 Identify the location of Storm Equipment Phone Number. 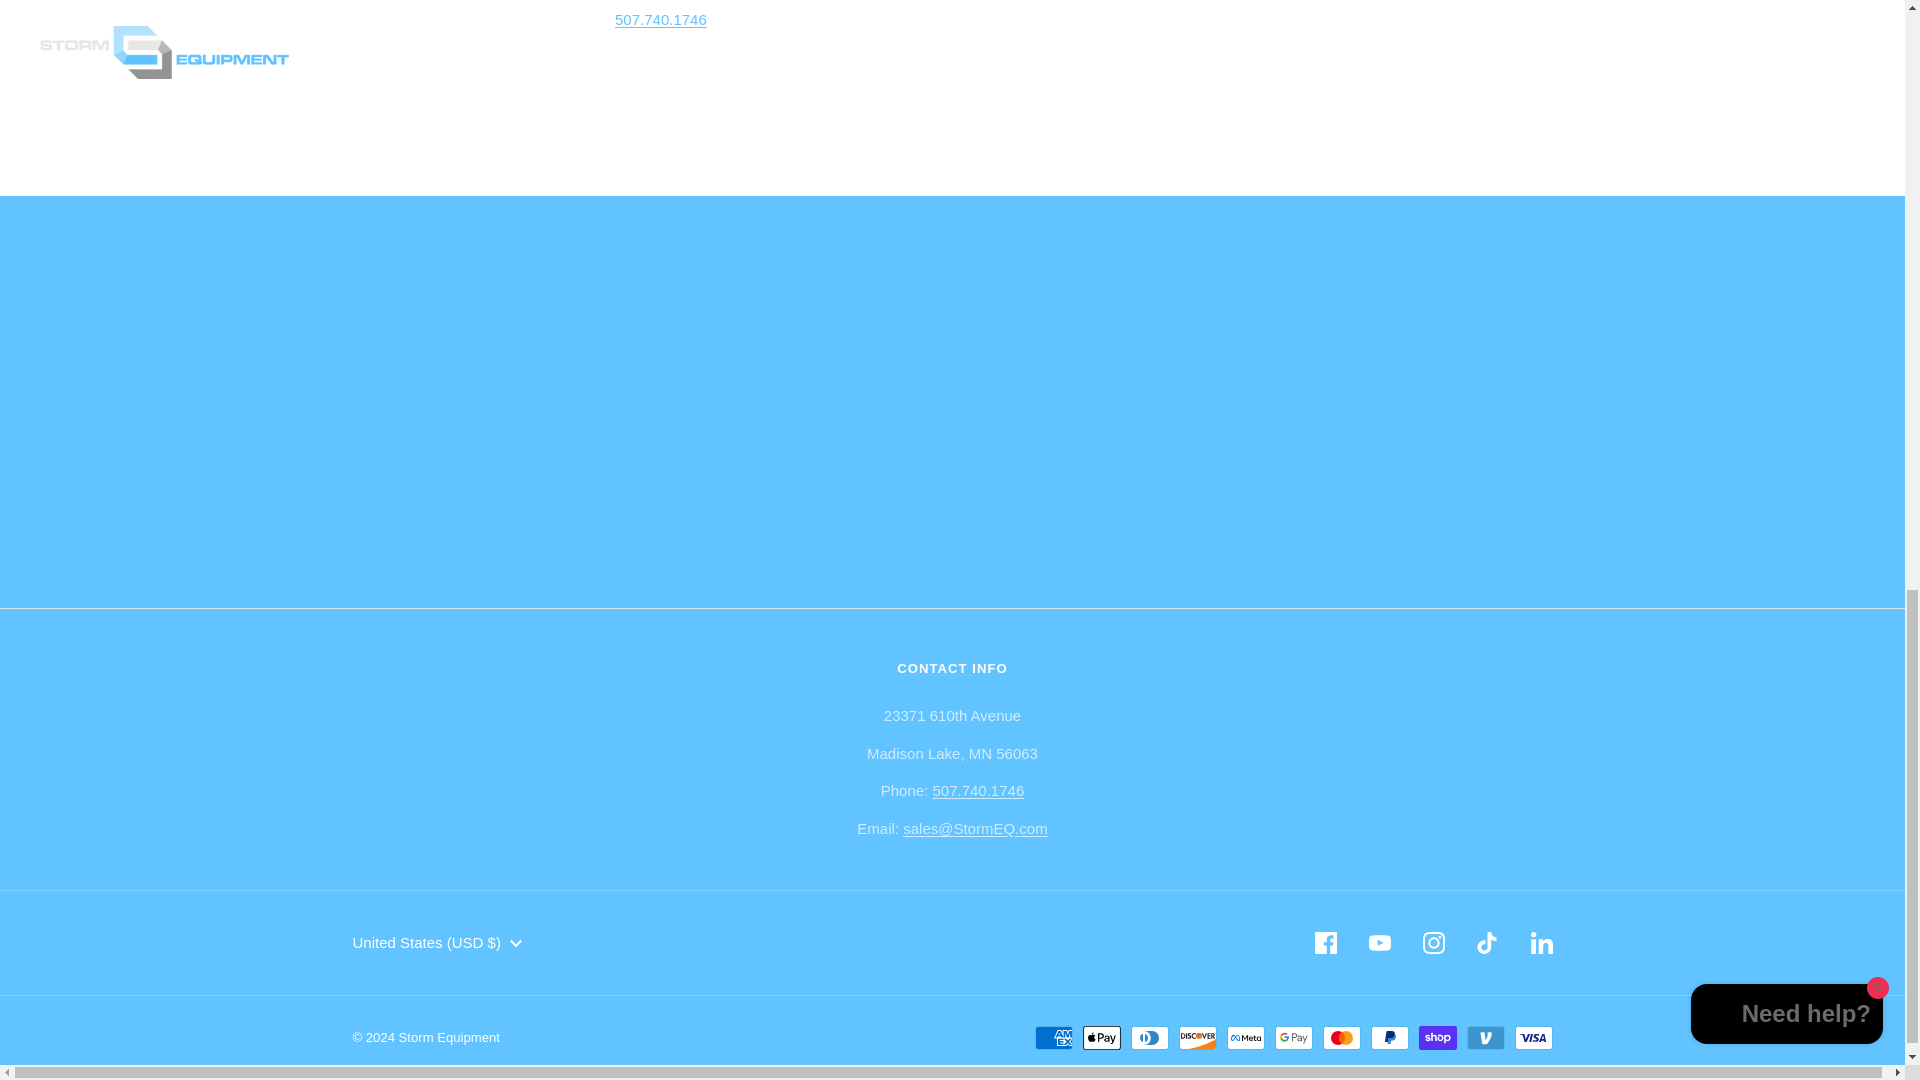
(660, 19).